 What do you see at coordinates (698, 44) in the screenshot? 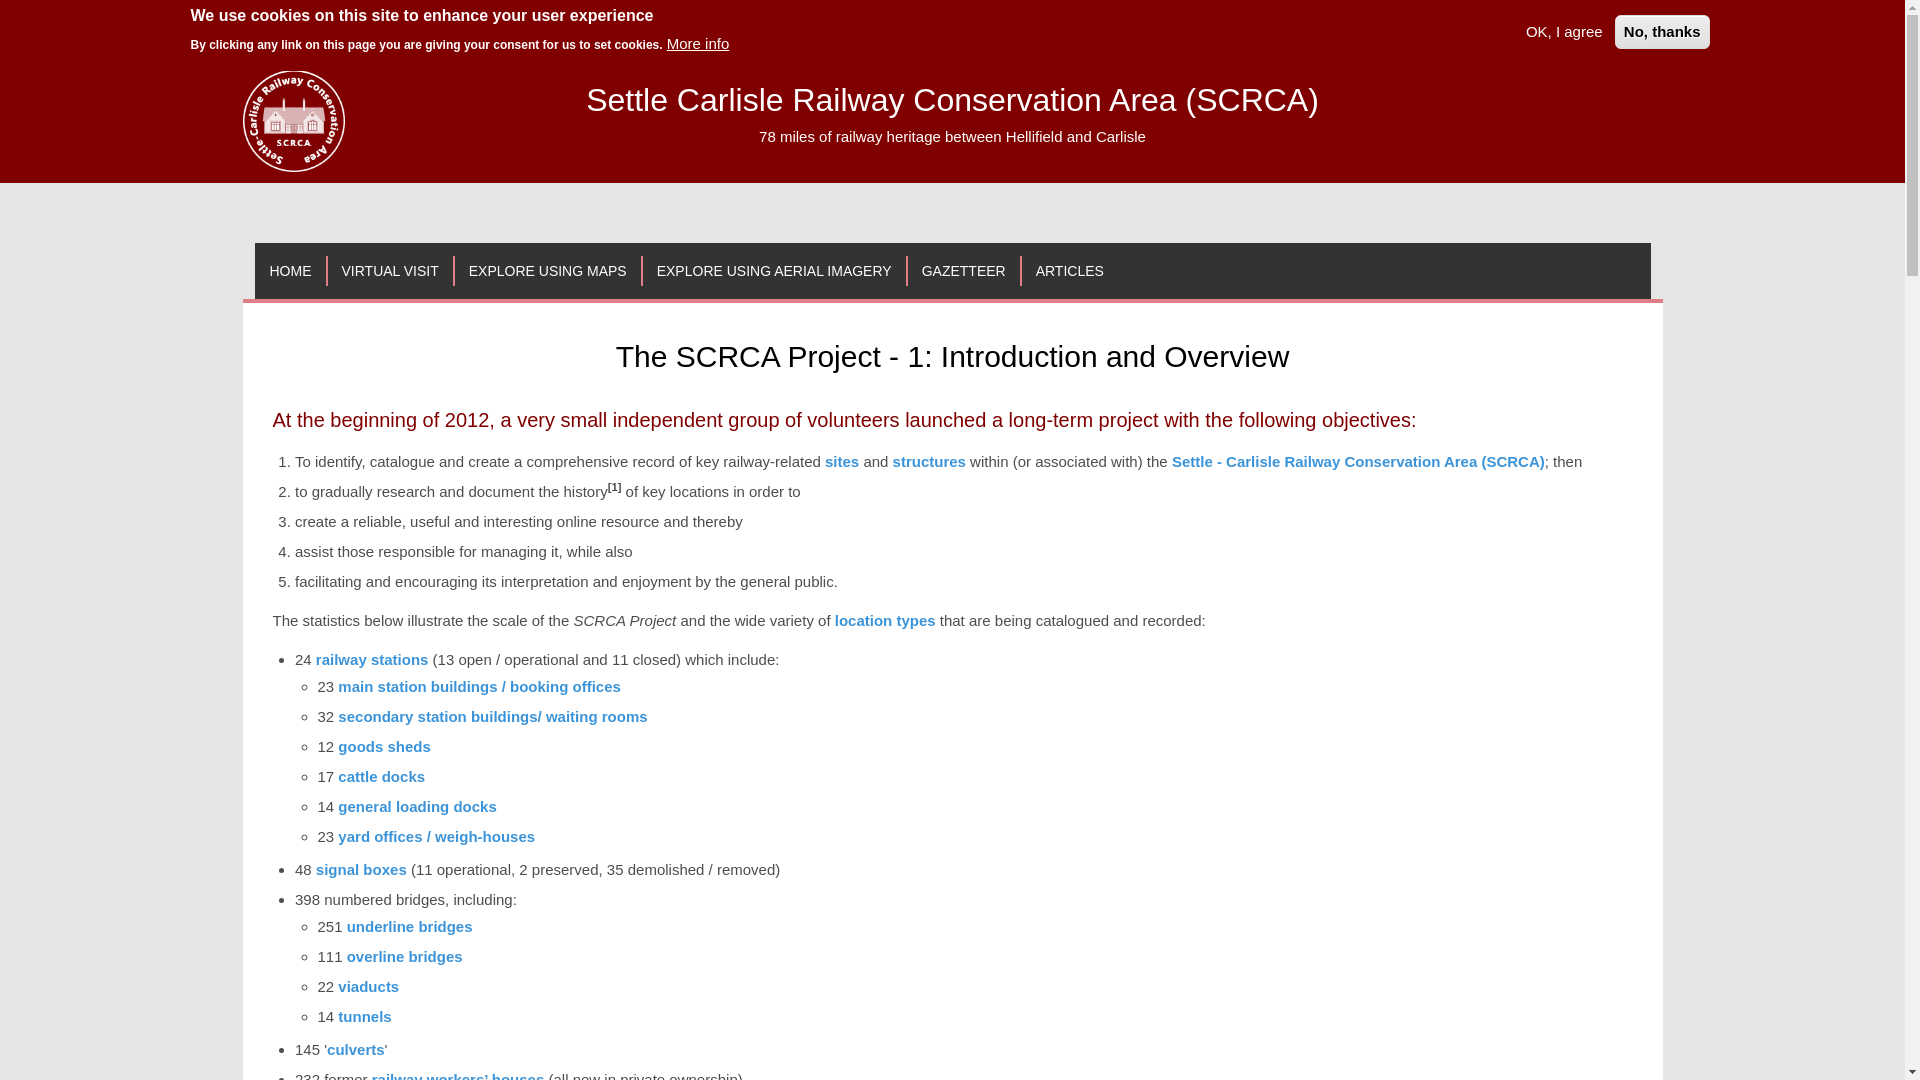
I see `More info` at bounding box center [698, 44].